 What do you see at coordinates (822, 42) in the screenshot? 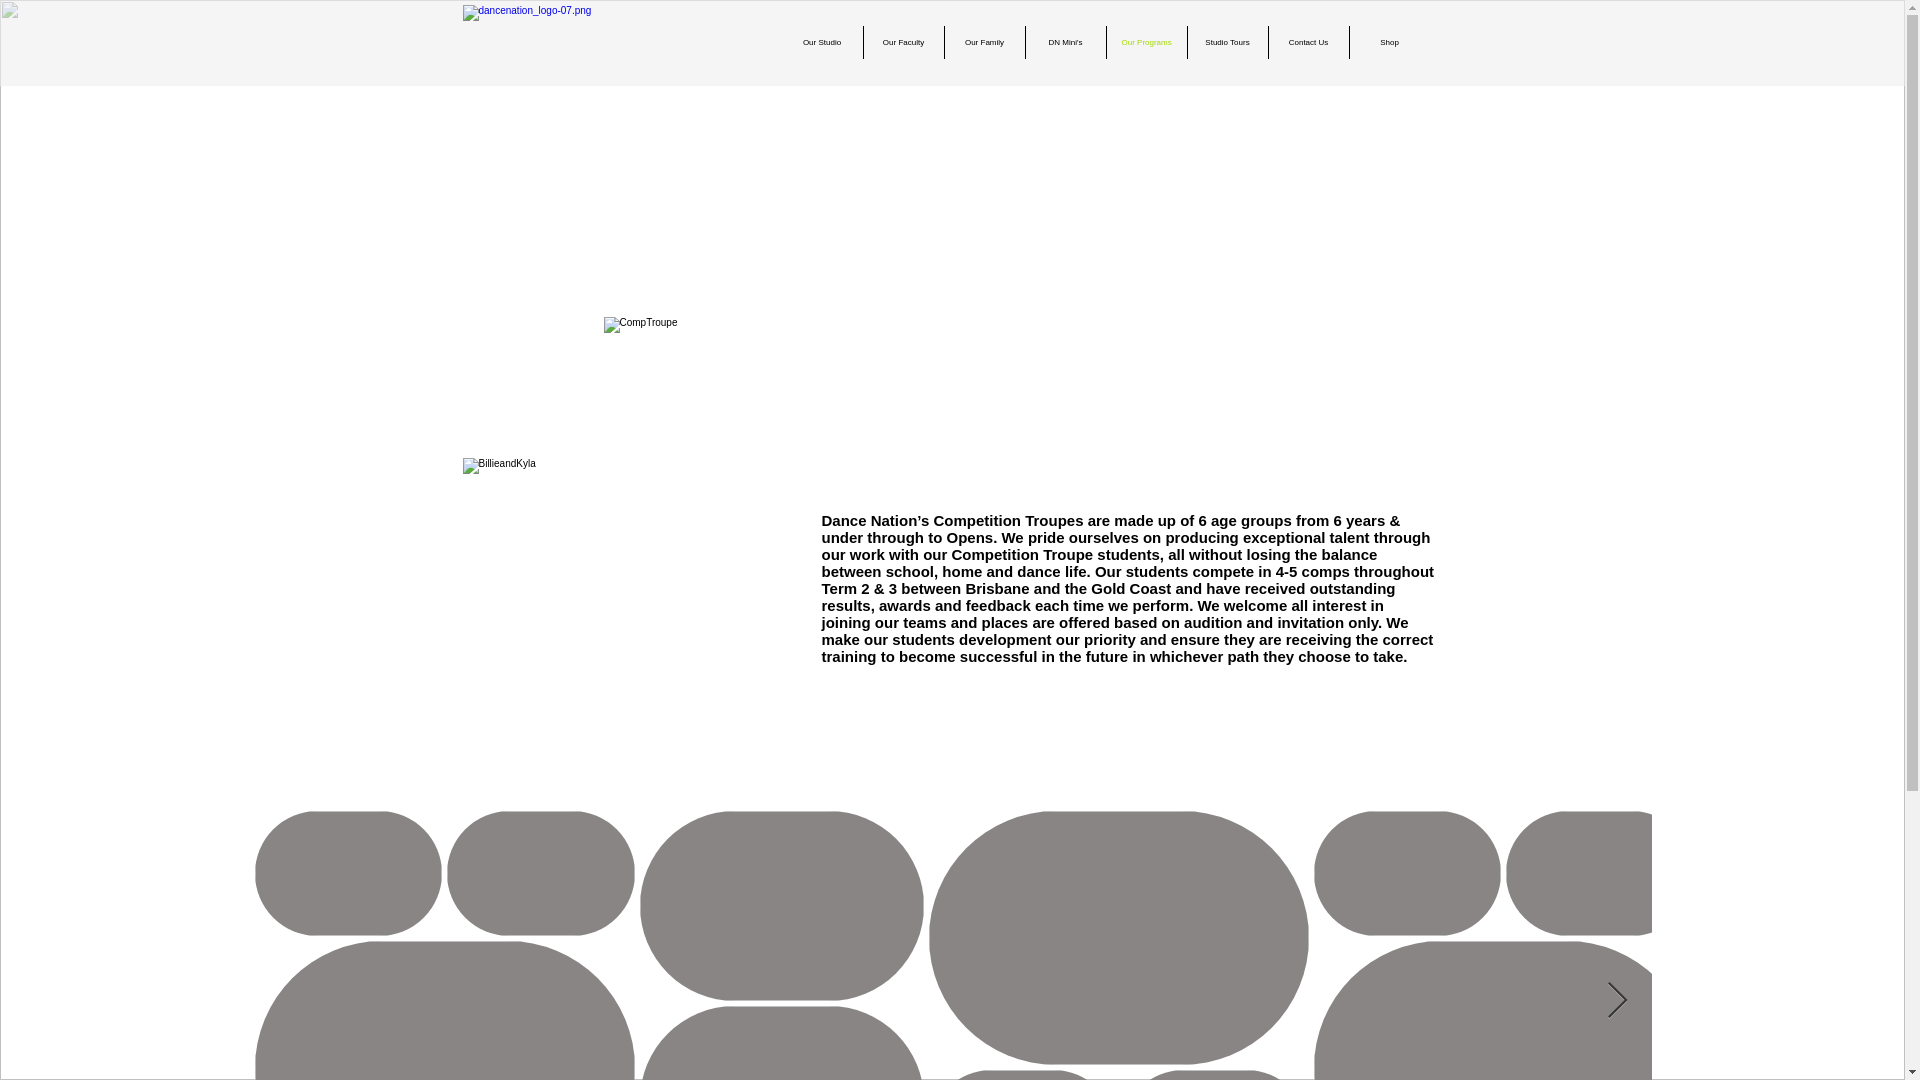
I see `Our Studio` at bounding box center [822, 42].